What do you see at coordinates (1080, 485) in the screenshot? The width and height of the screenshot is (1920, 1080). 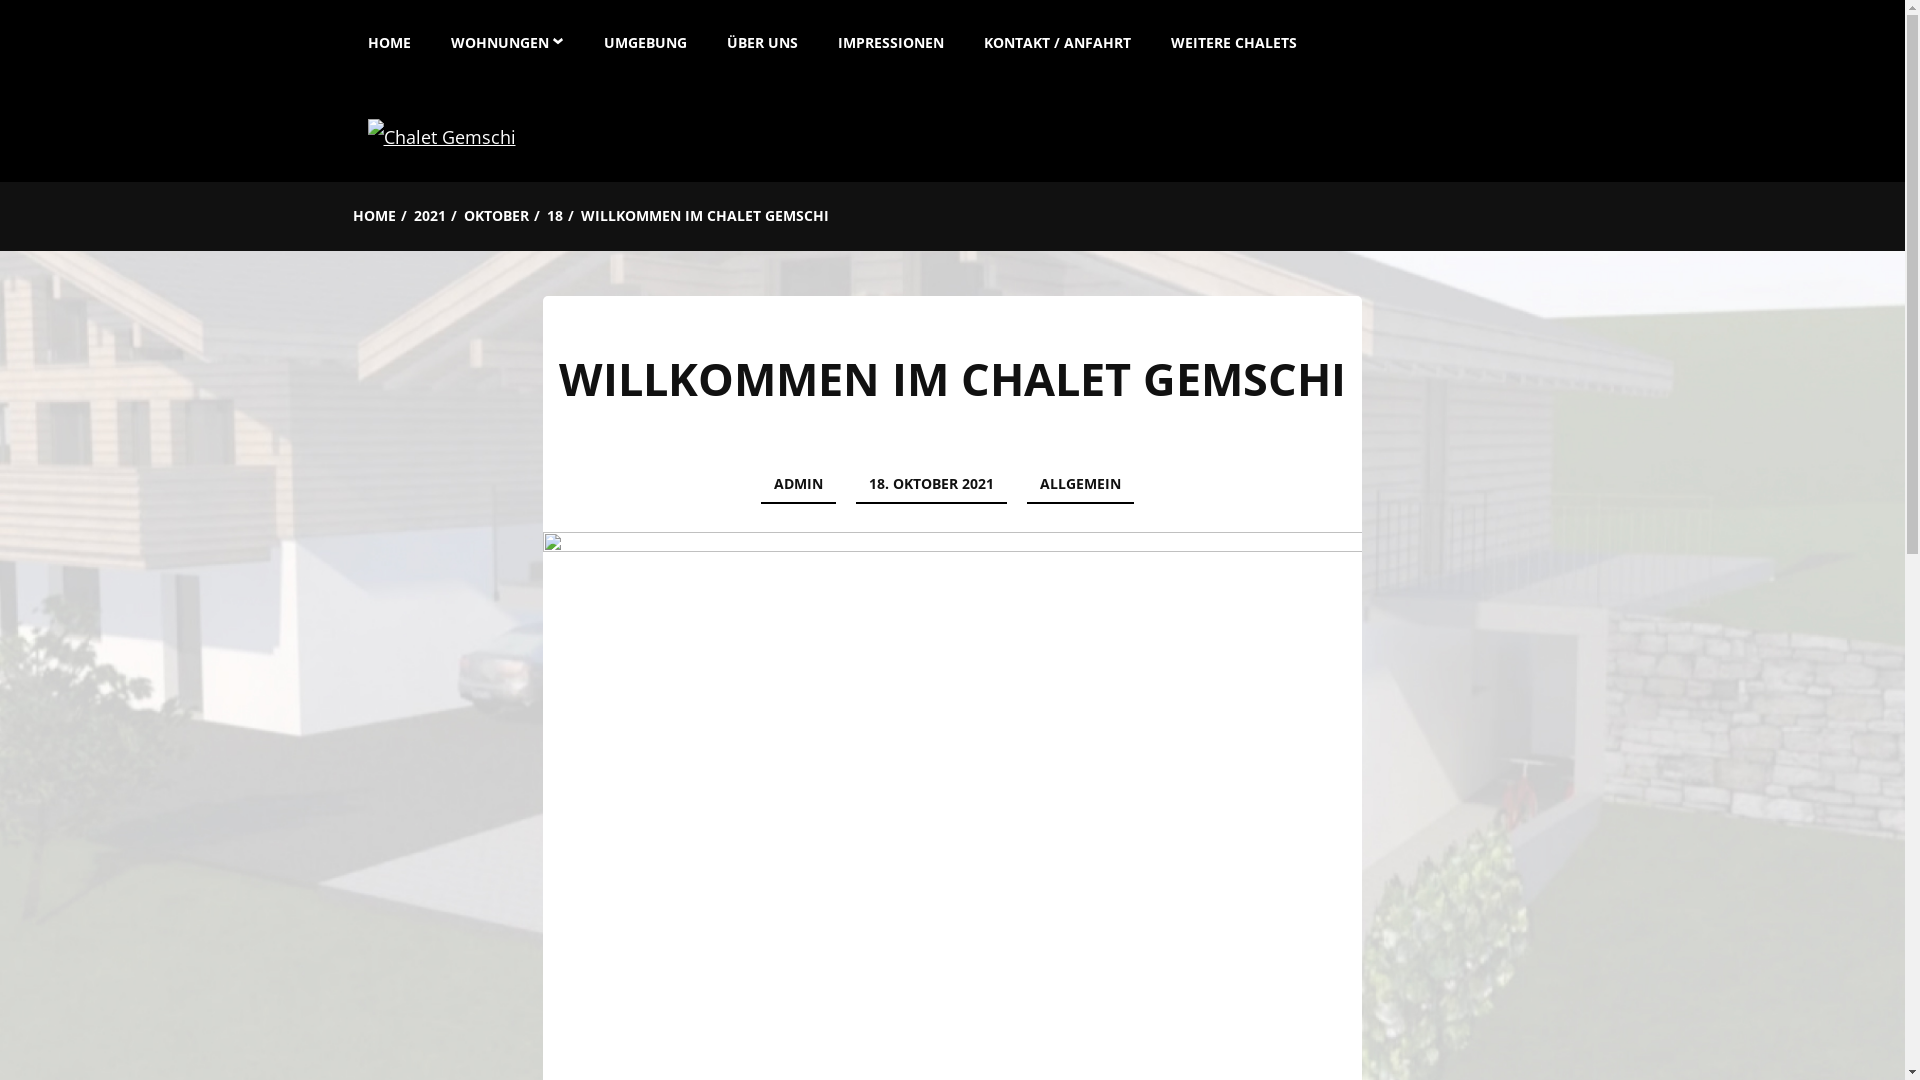 I see `ALLGEMEIN` at bounding box center [1080, 485].